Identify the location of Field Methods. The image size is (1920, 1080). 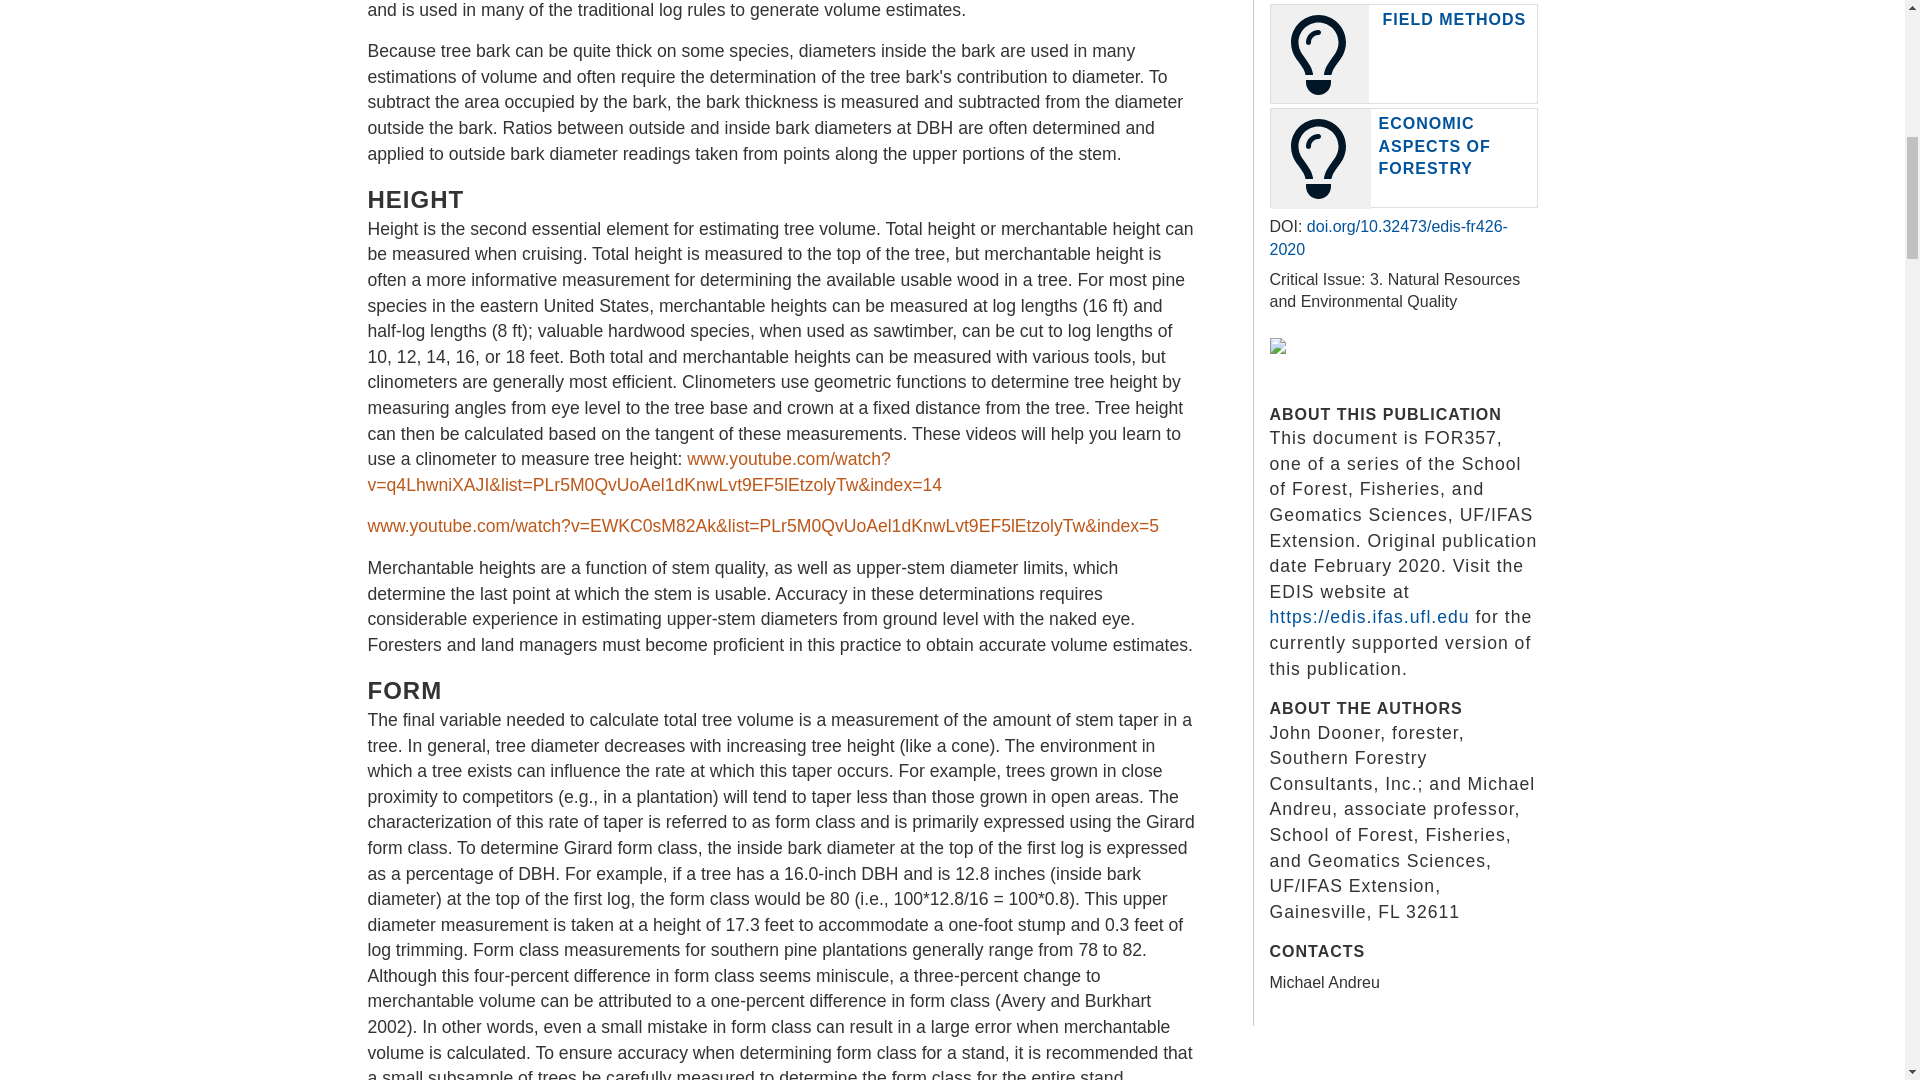
(1454, 19).